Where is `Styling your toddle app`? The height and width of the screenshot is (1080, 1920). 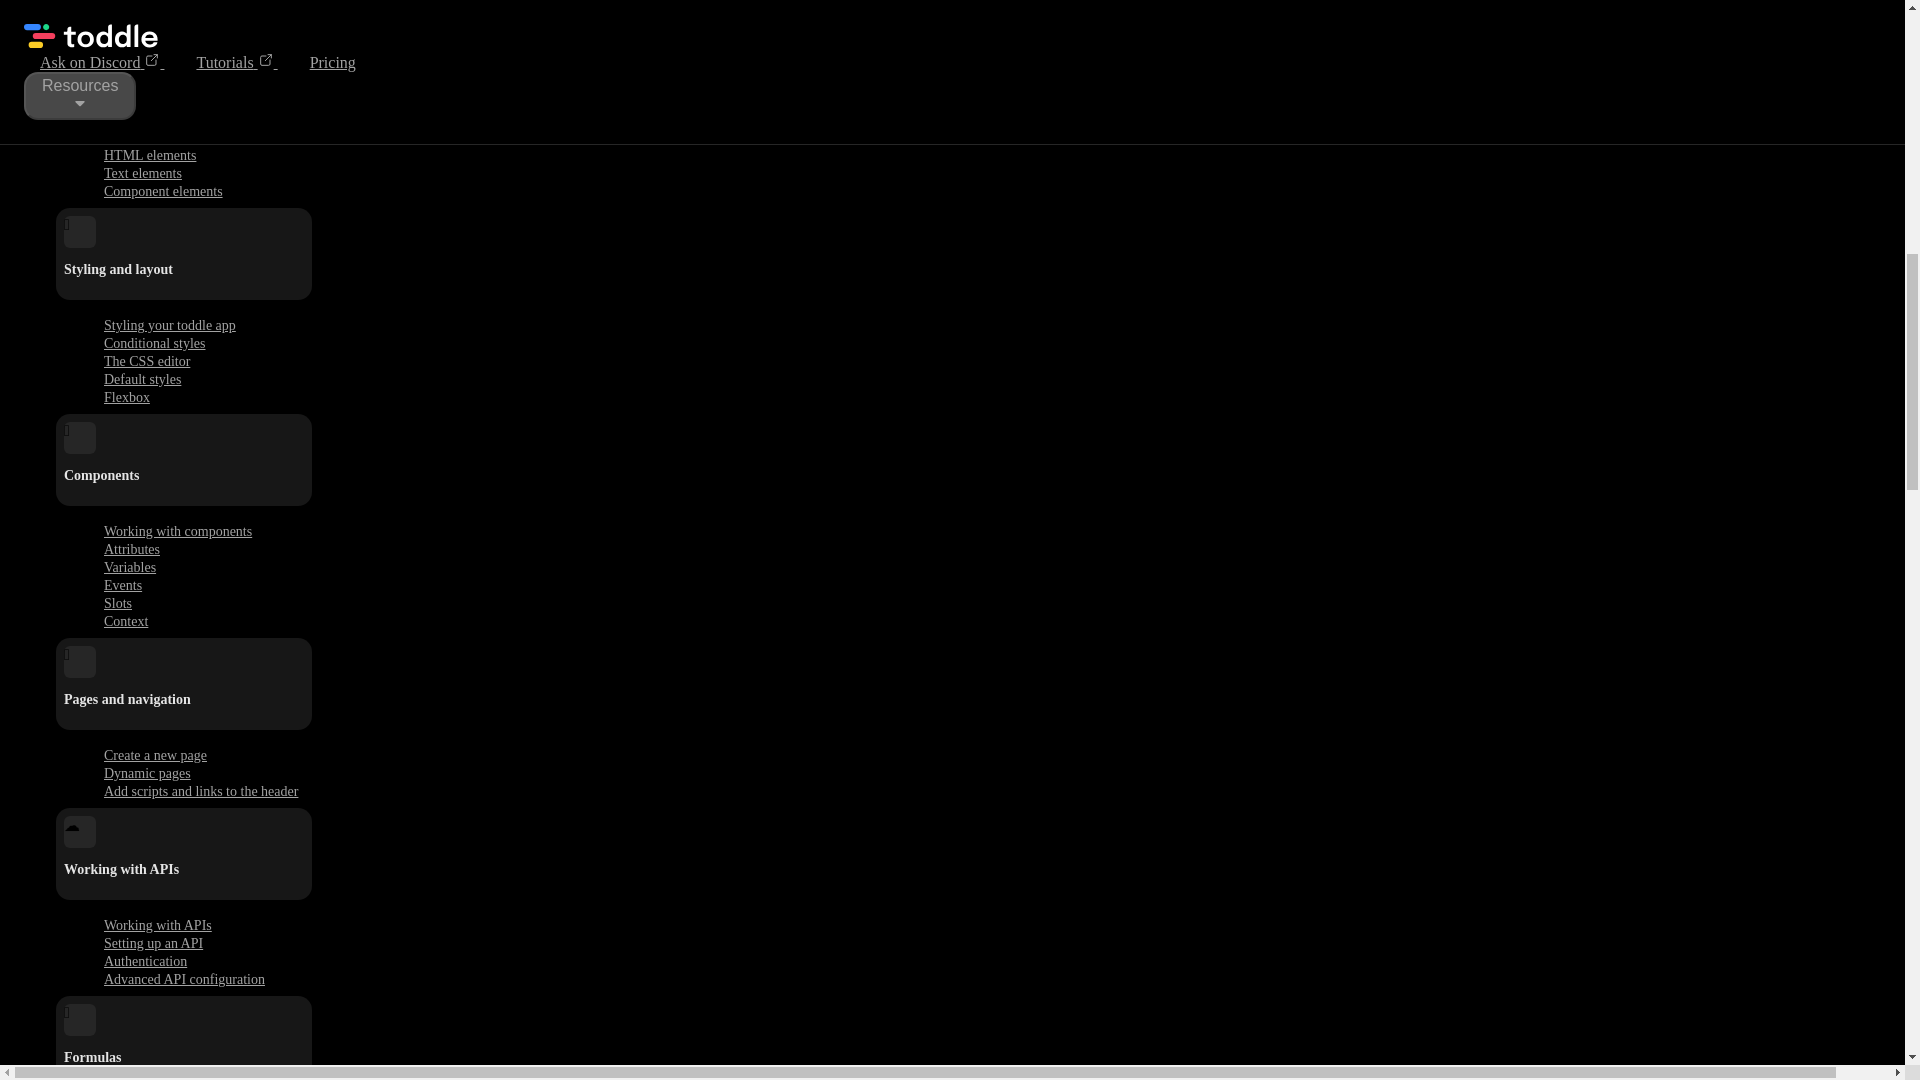
Styling your toddle app is located at coordinates (170, 325).